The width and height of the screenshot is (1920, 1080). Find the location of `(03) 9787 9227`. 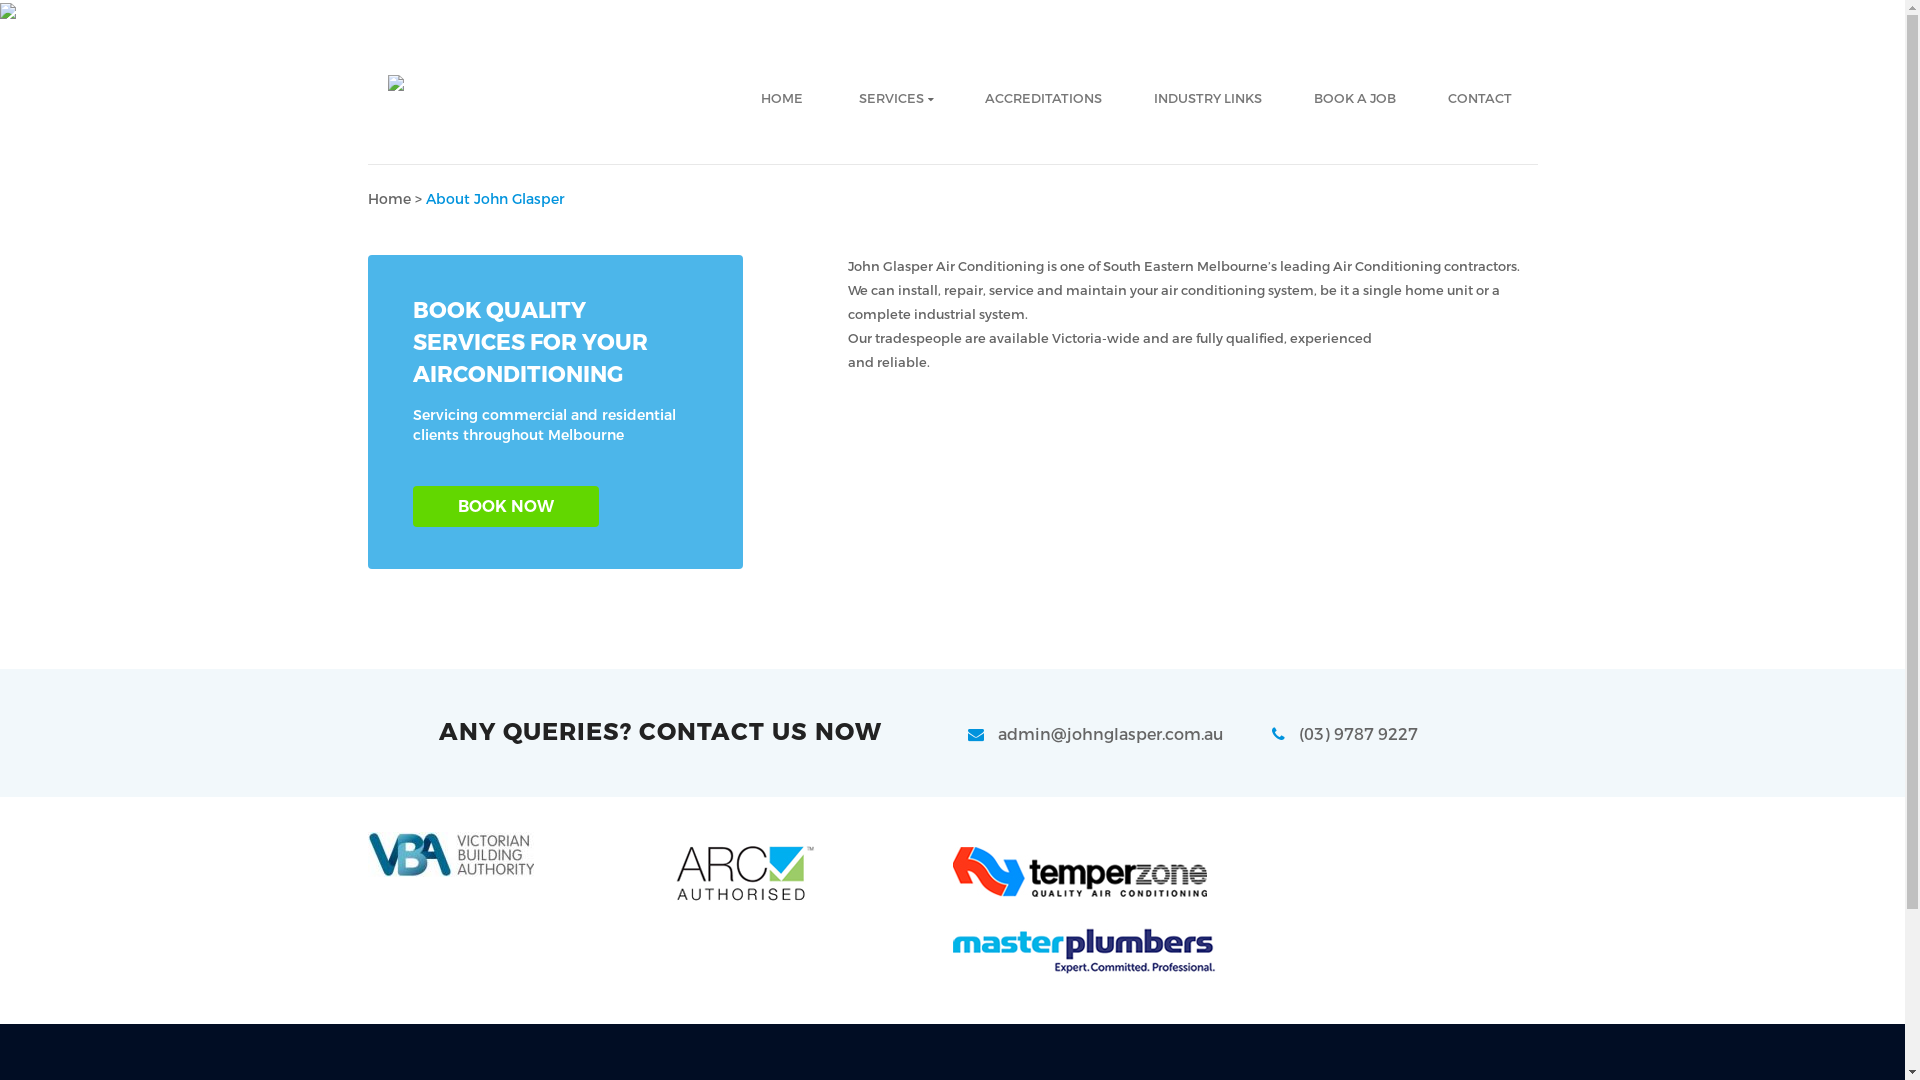

(03) 9787 9227 is located at coordinates (1345, 734).